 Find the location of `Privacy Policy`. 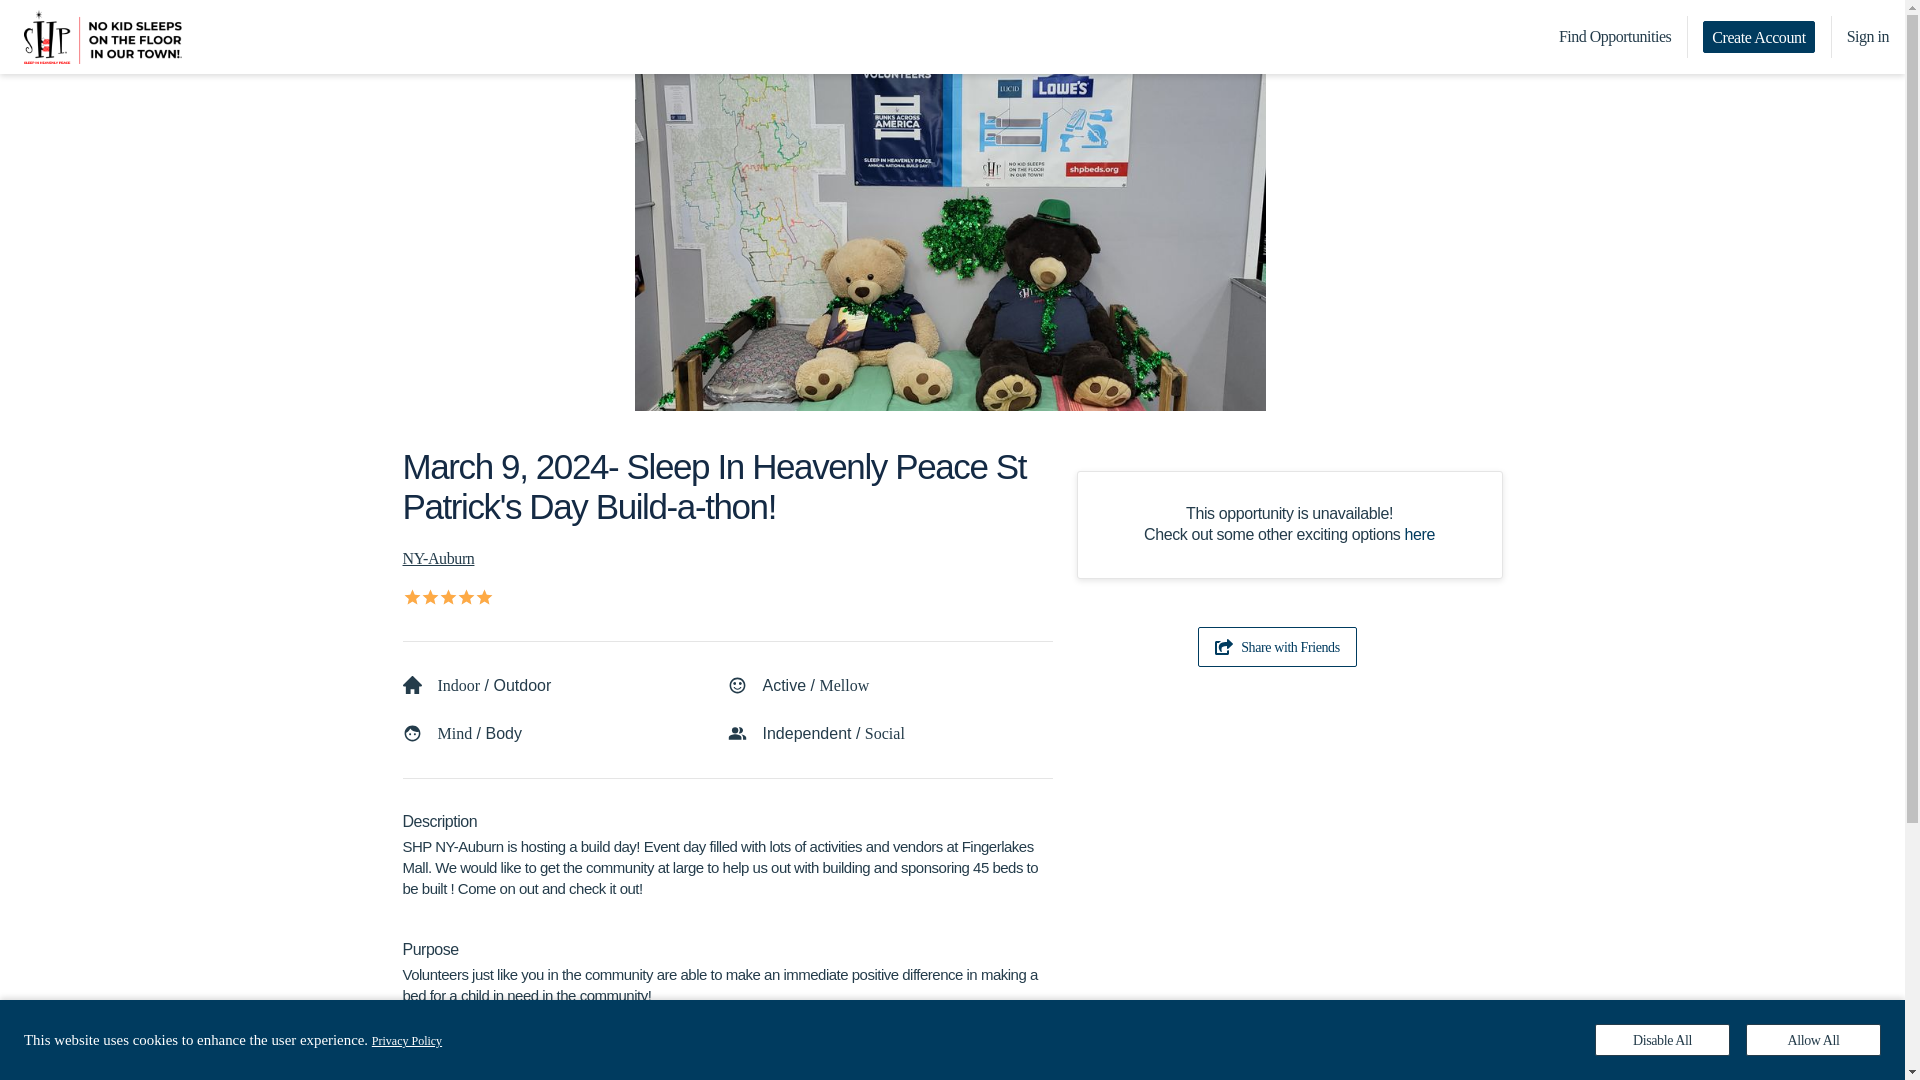

Privacy Policy is located at coordinates (406, 1040).